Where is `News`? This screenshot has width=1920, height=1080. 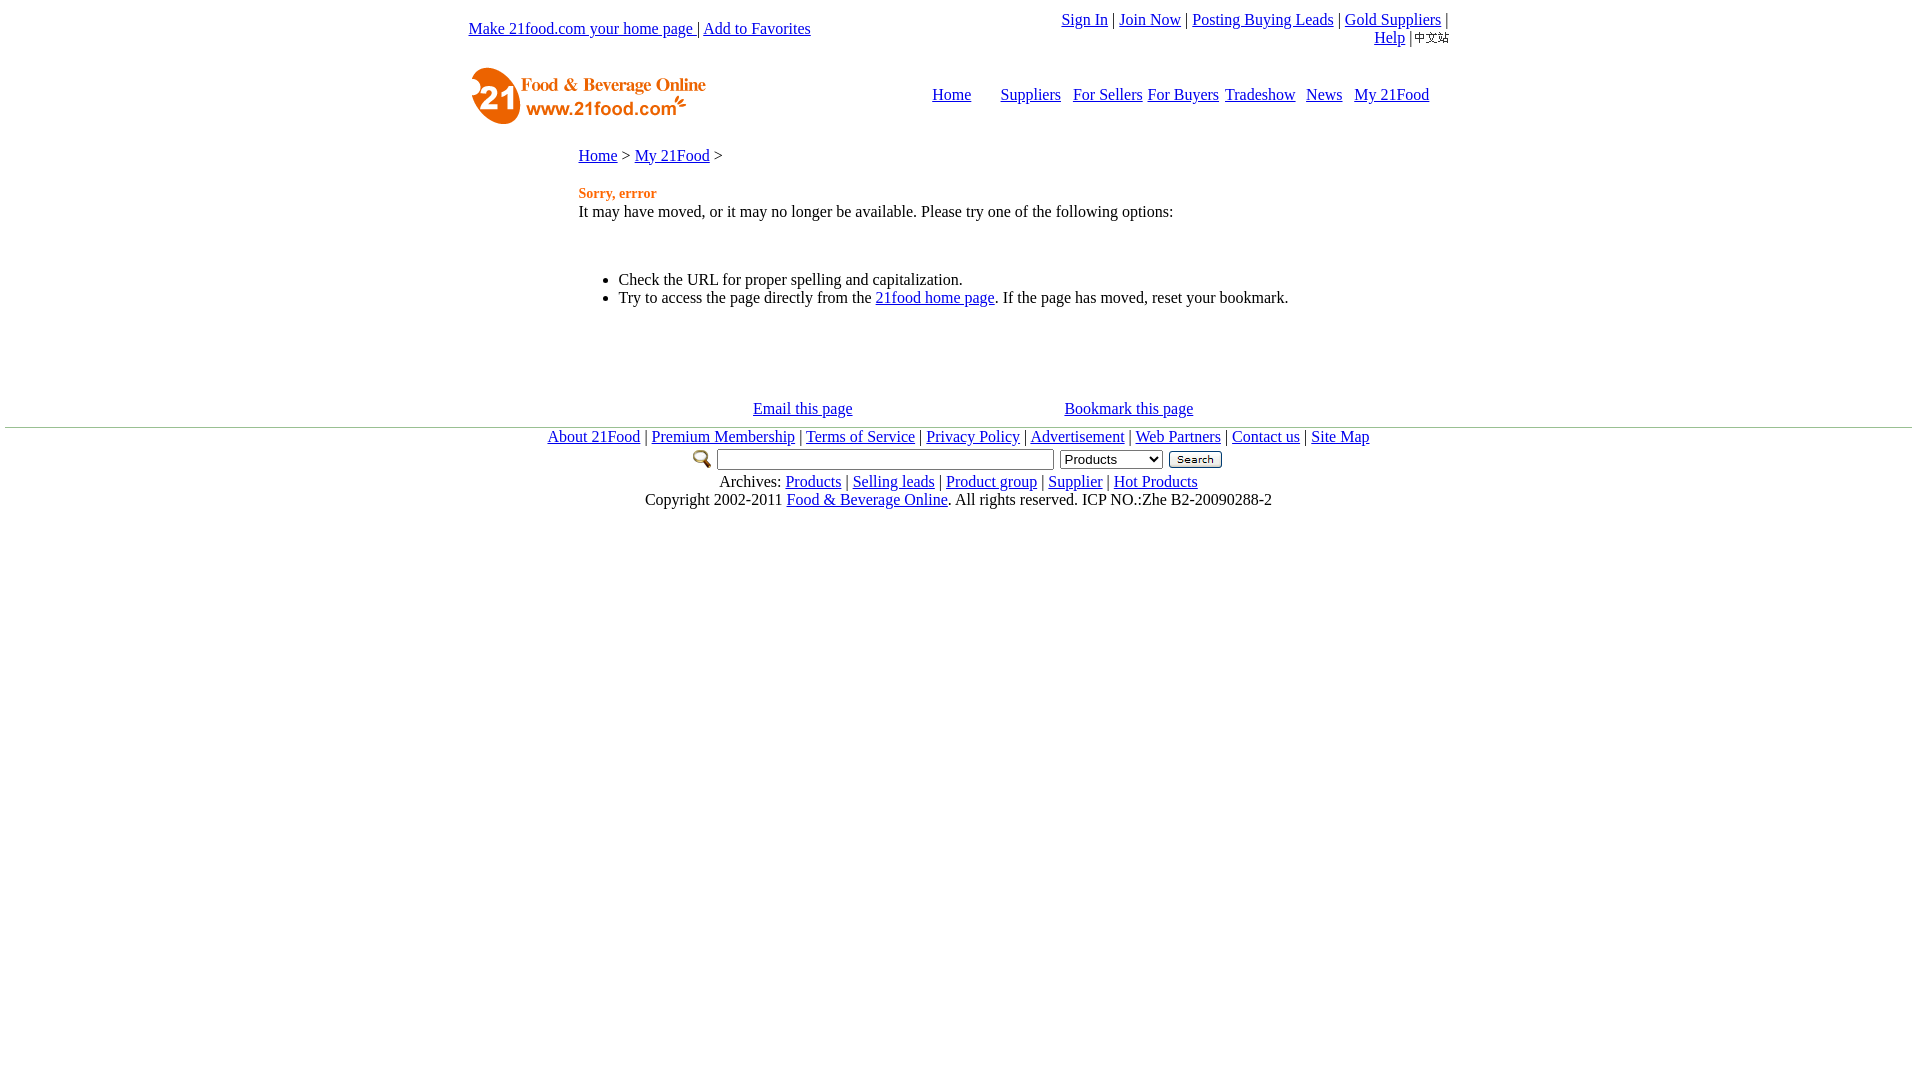 News is located at coordinates (1324, 94).